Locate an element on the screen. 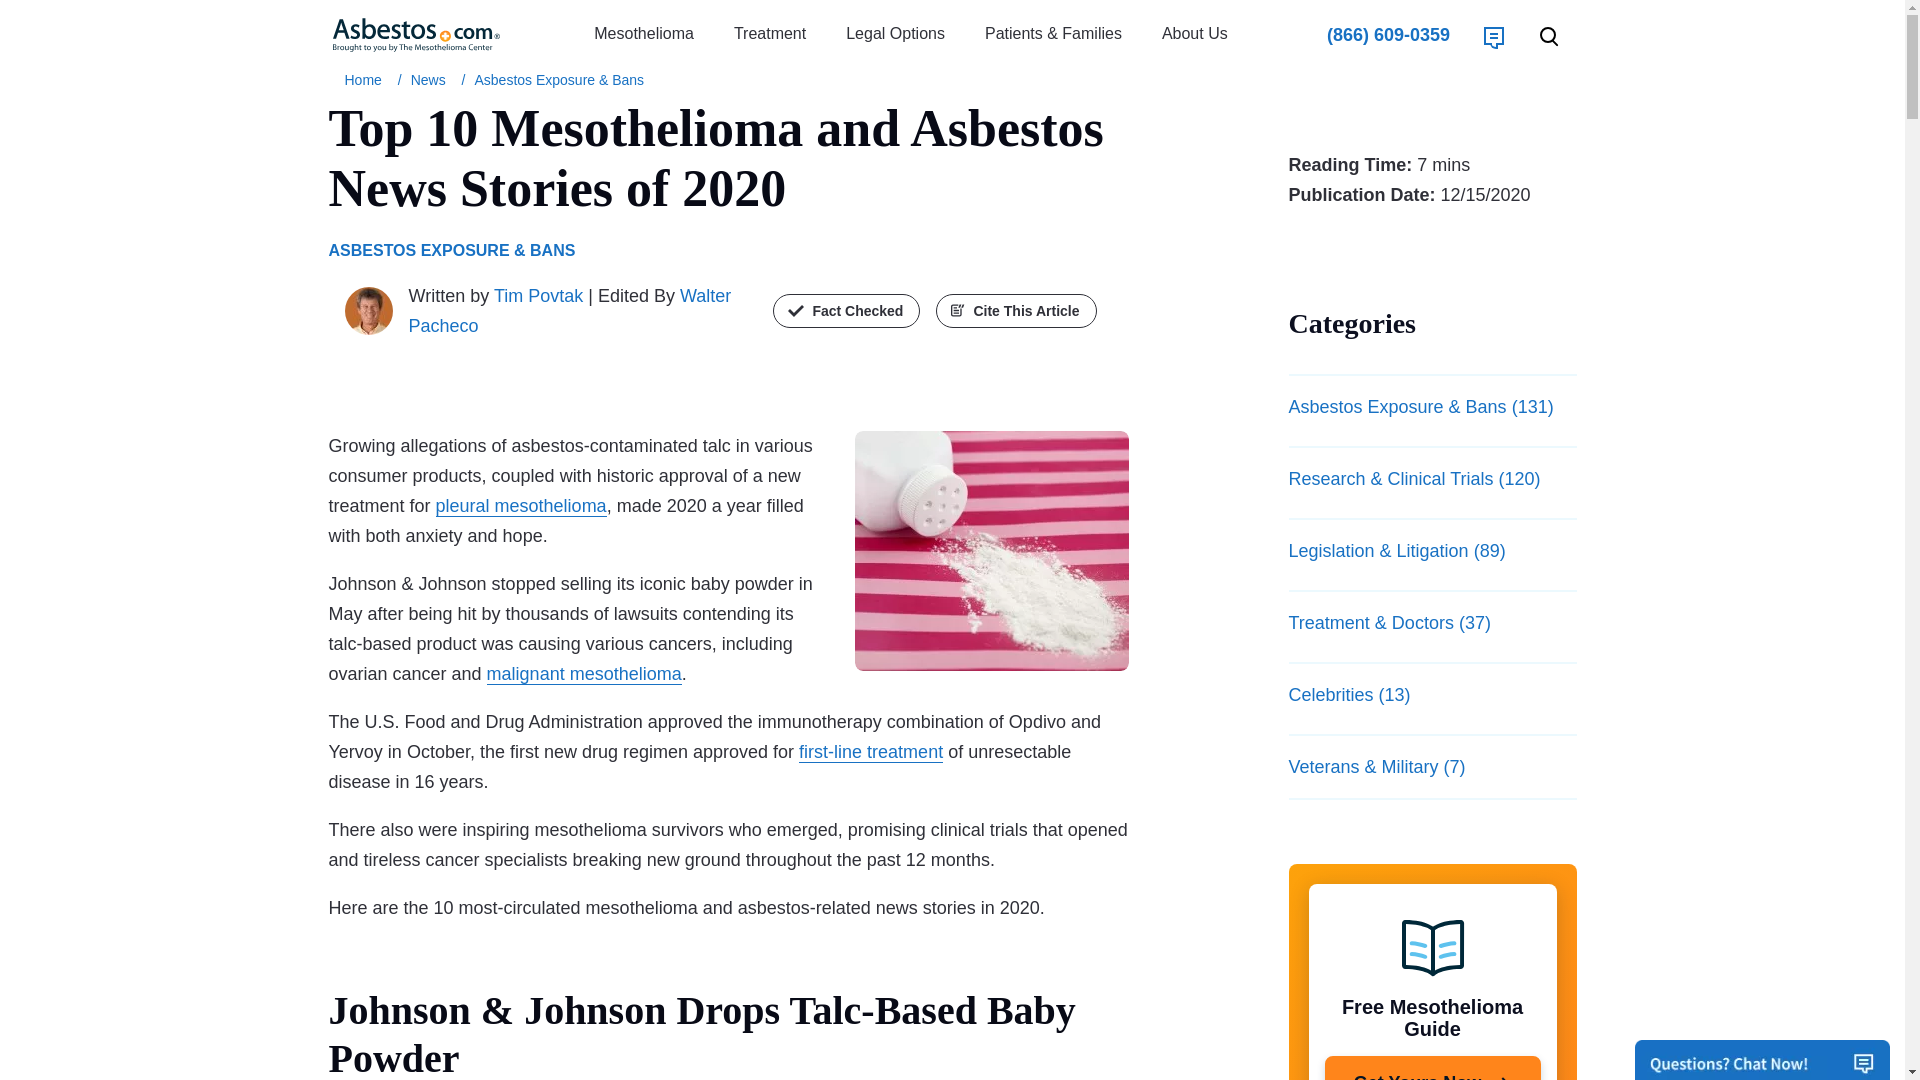 The image size is (1920, 1080). Mesothelioma is located at coordinates (643, 34).